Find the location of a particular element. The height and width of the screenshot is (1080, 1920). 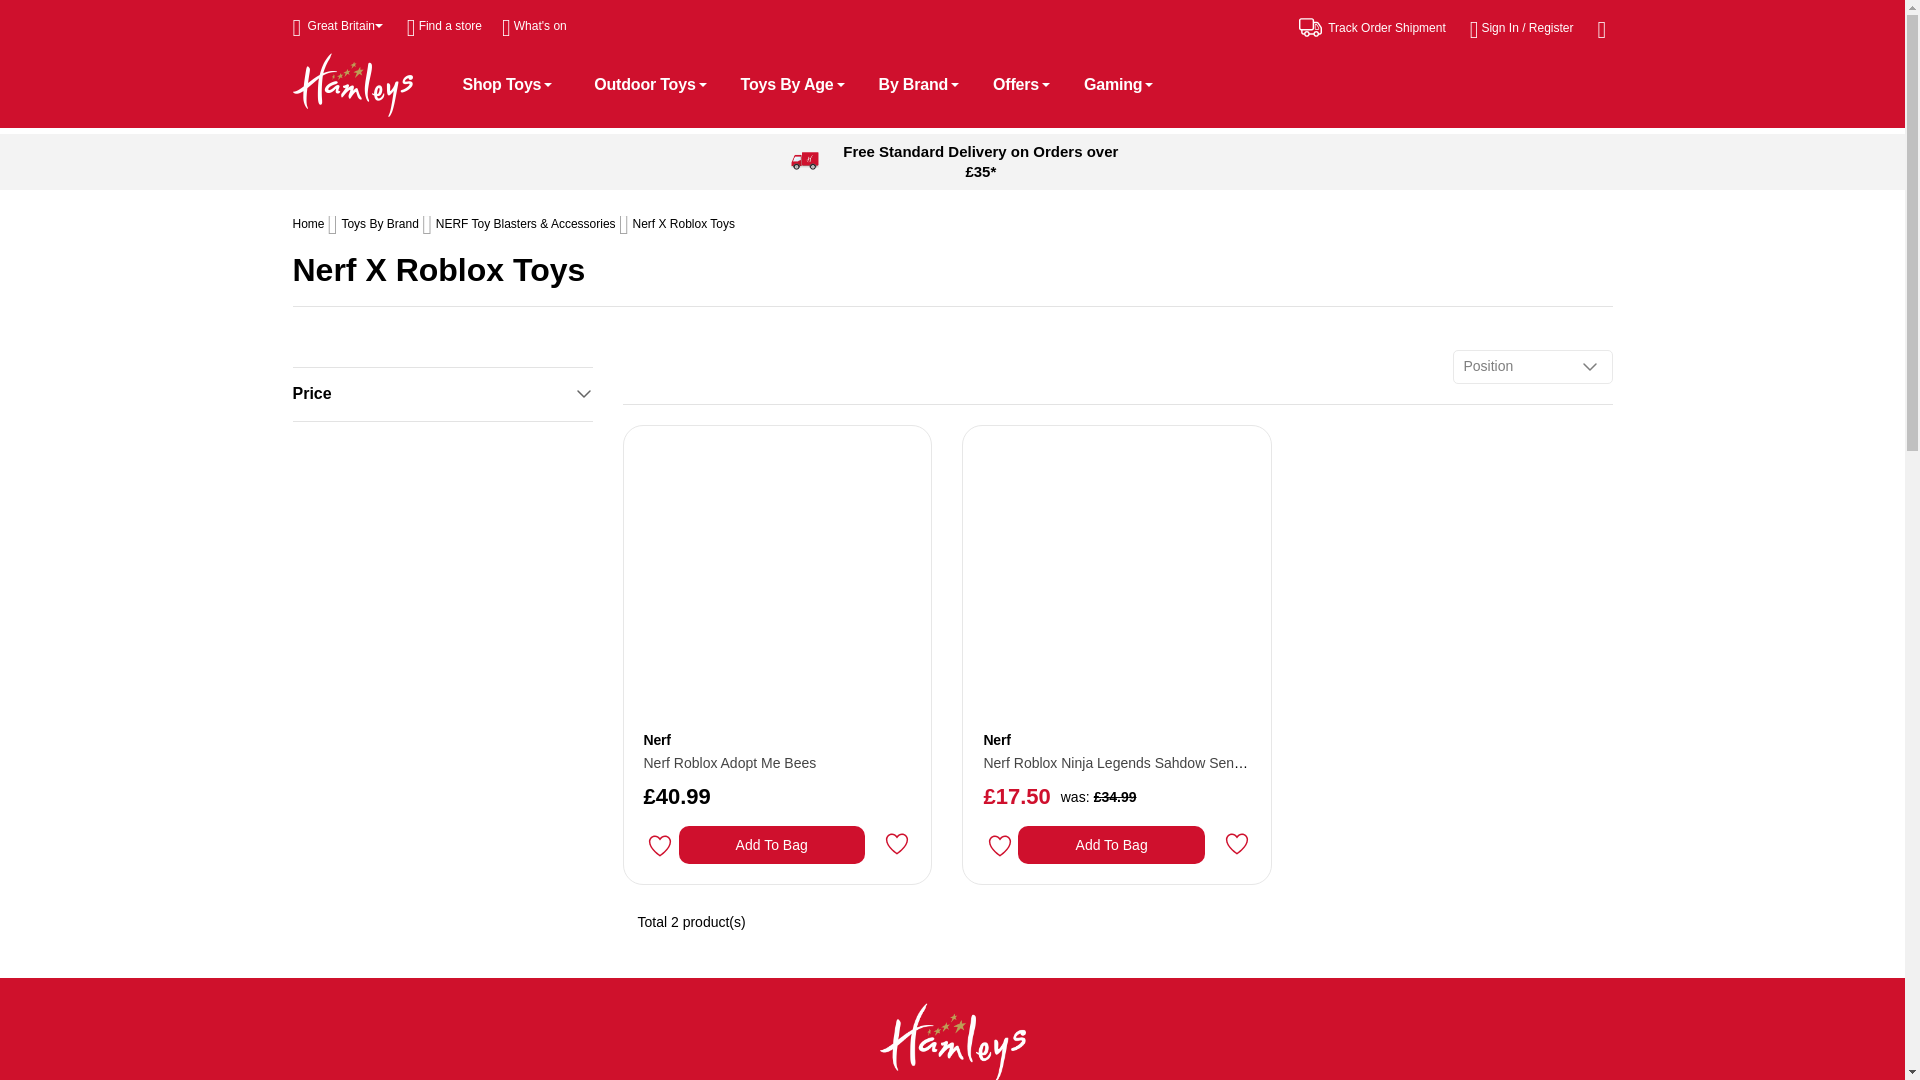

Shop Toys is located at coordinates (510, 84).